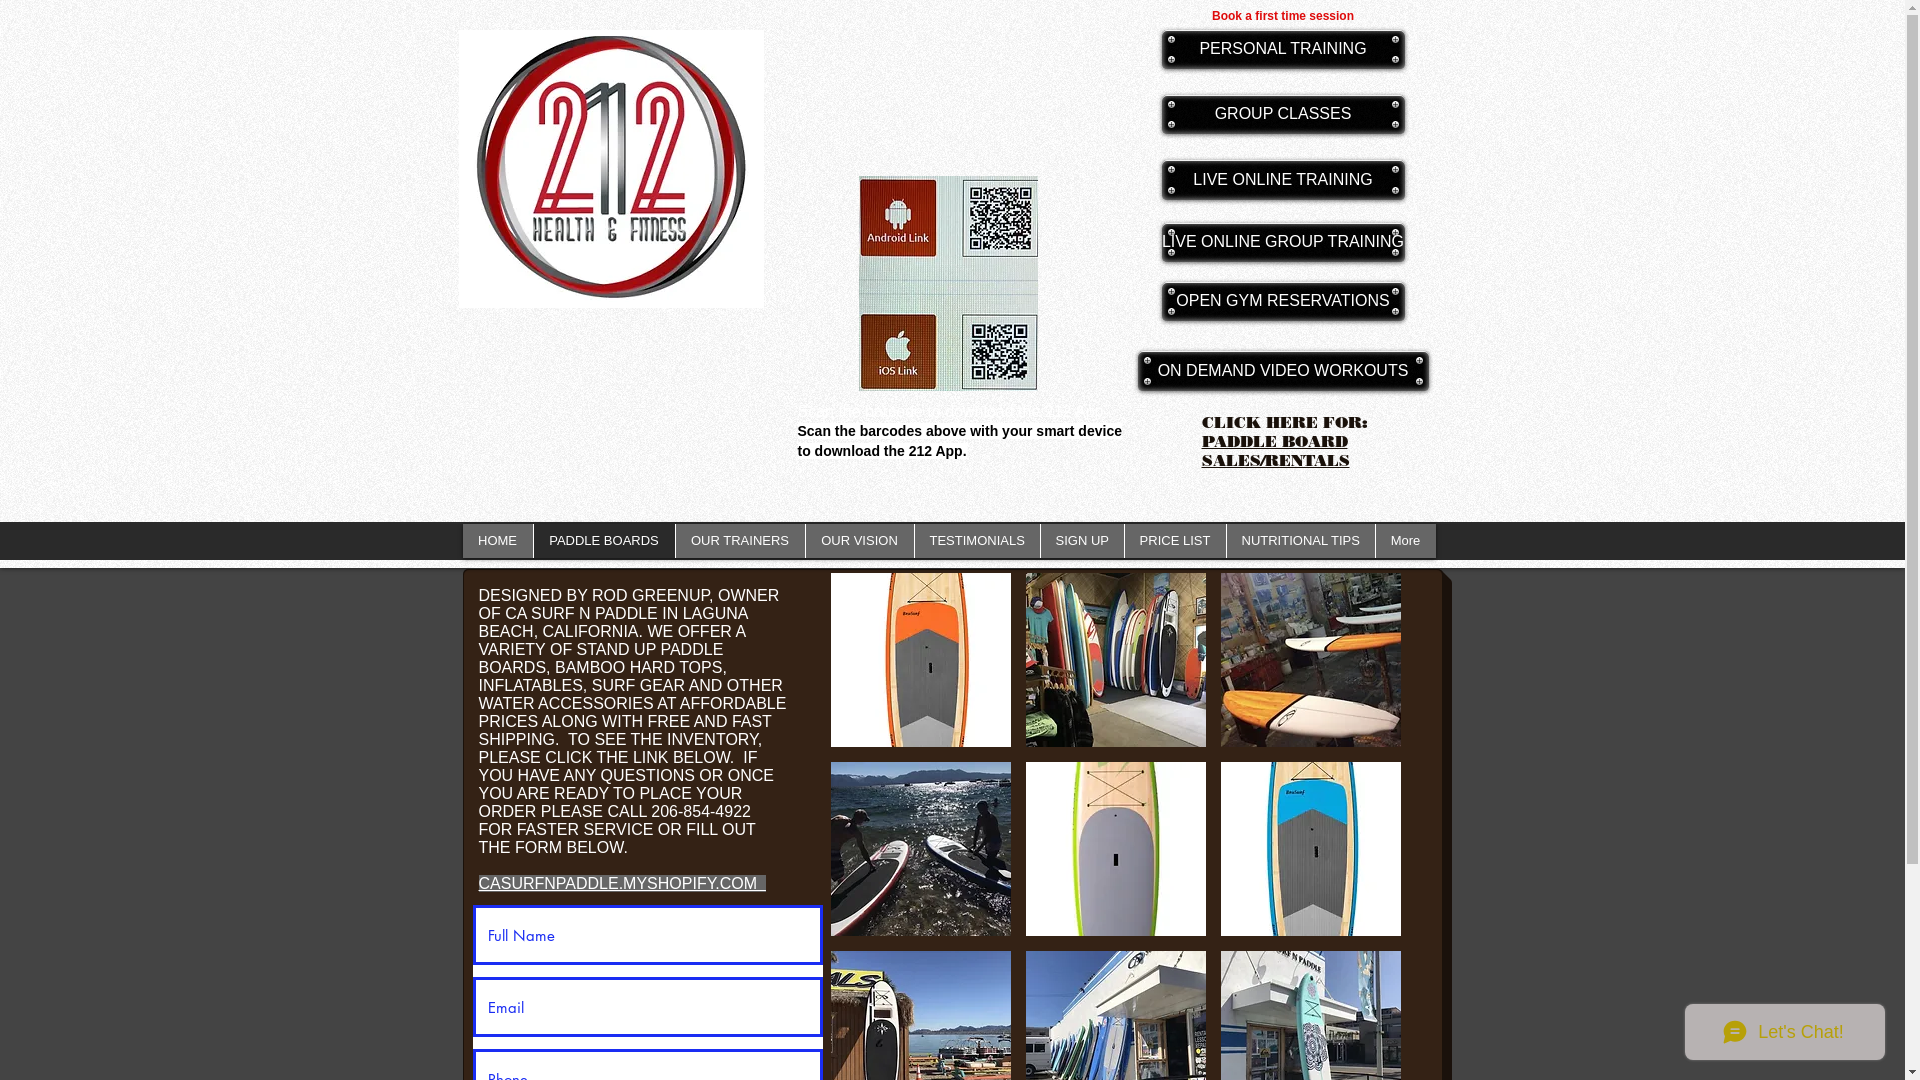  Describe the element at coordinates (497, 541) in the screenshot. I see `HOME` at that location.